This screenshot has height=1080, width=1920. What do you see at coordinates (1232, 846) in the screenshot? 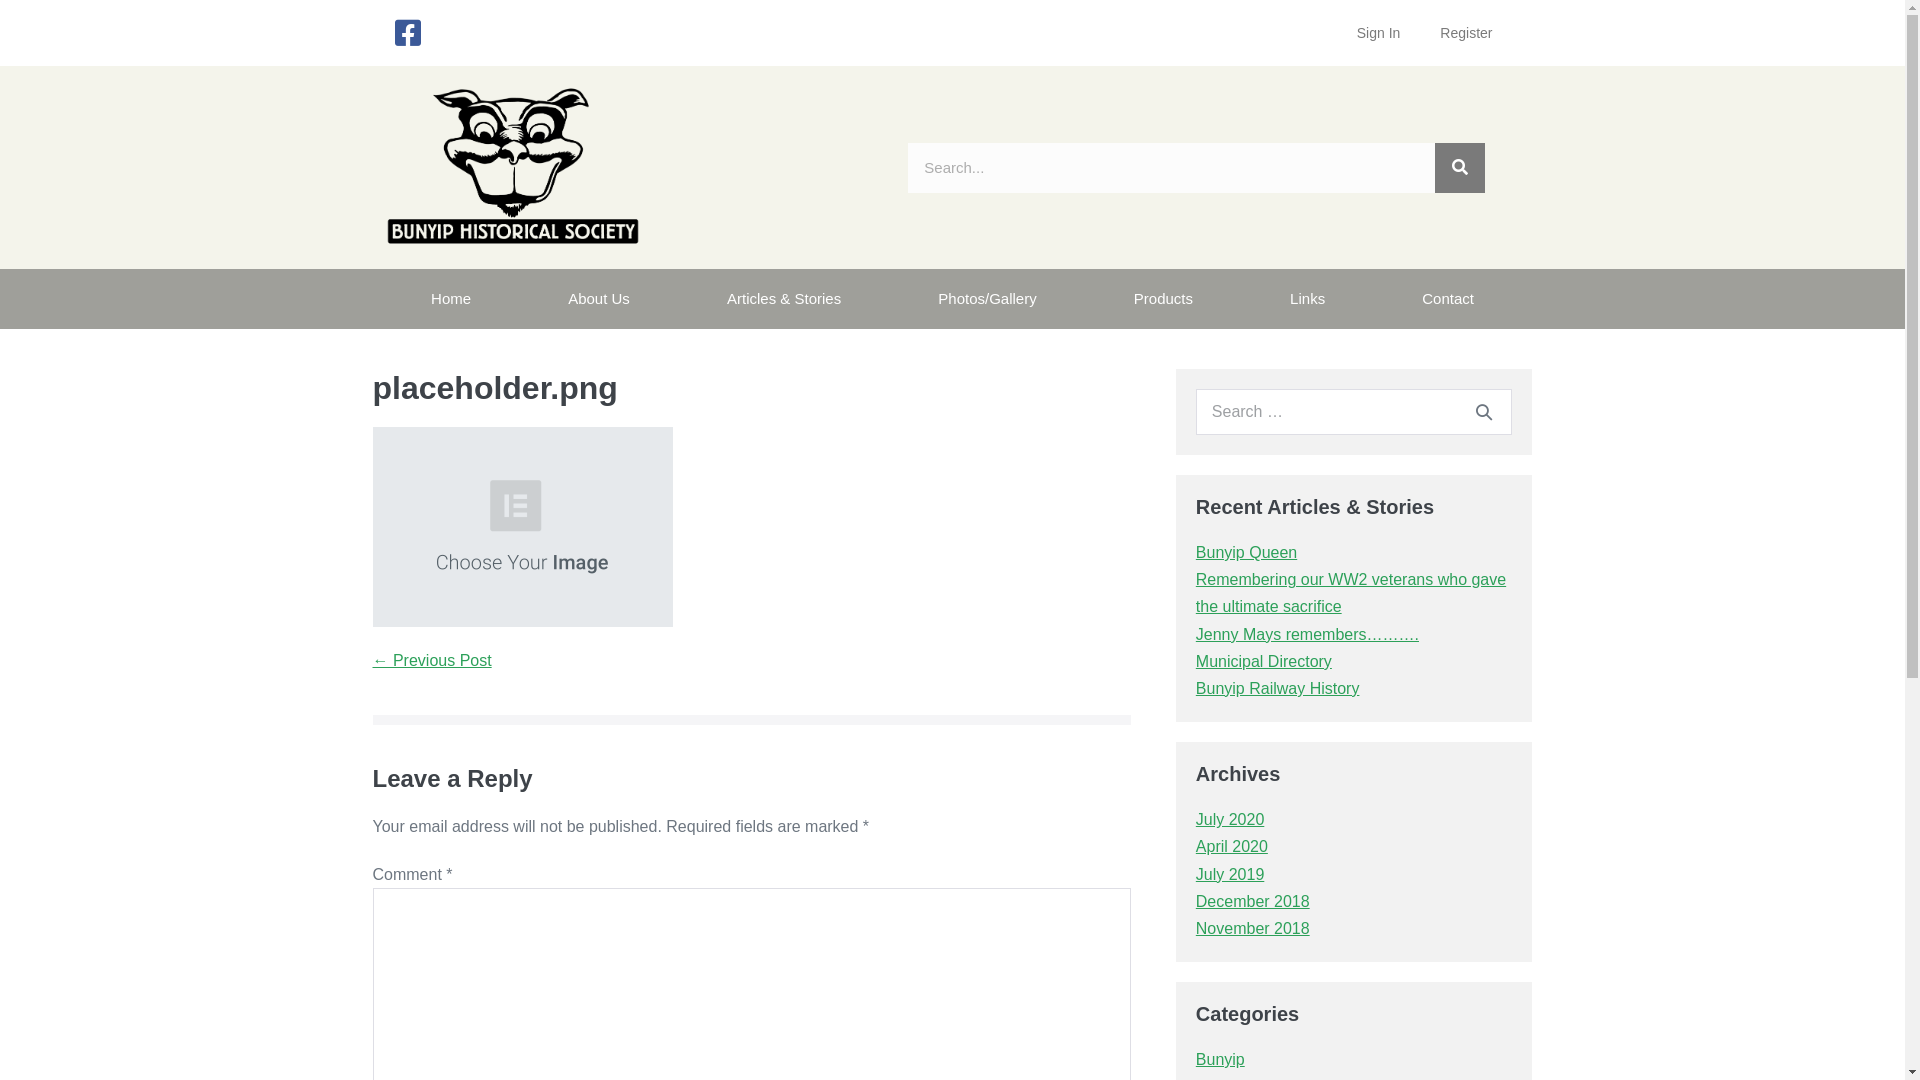
I see `April 2020` at bounding box center [1232, 846].